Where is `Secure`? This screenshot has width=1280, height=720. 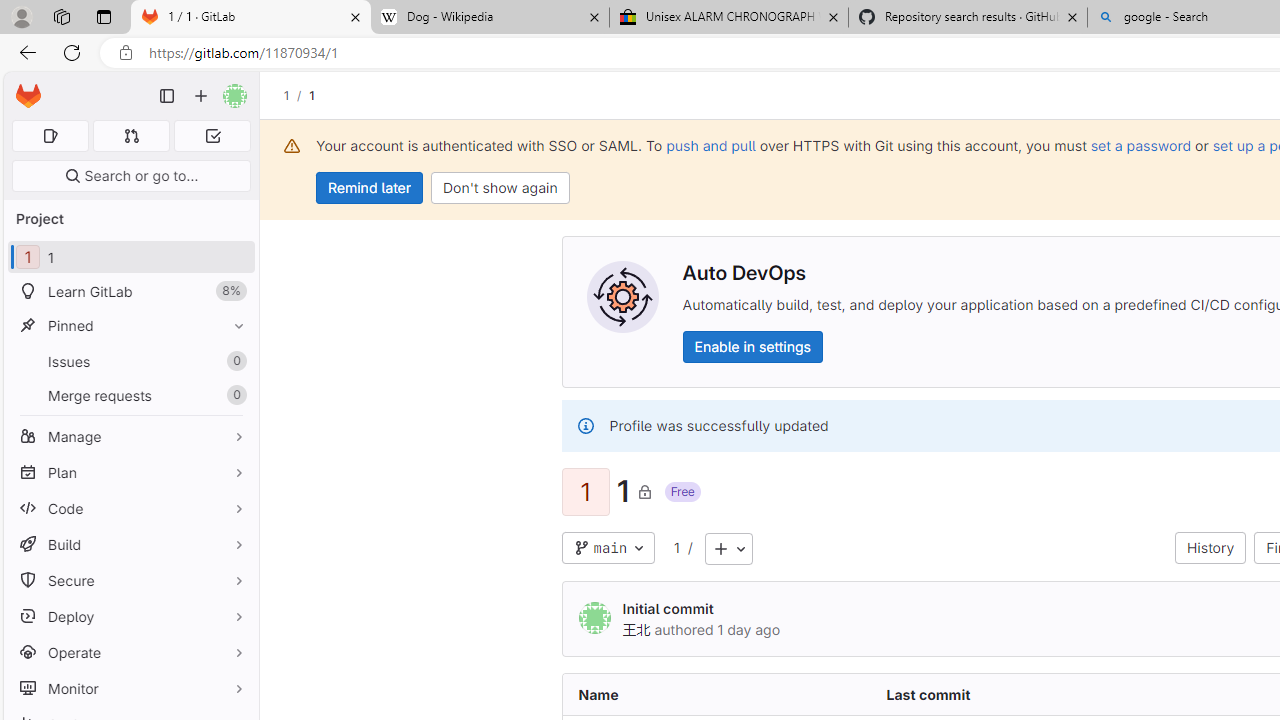 Secure is located at coordinates (130, 580).